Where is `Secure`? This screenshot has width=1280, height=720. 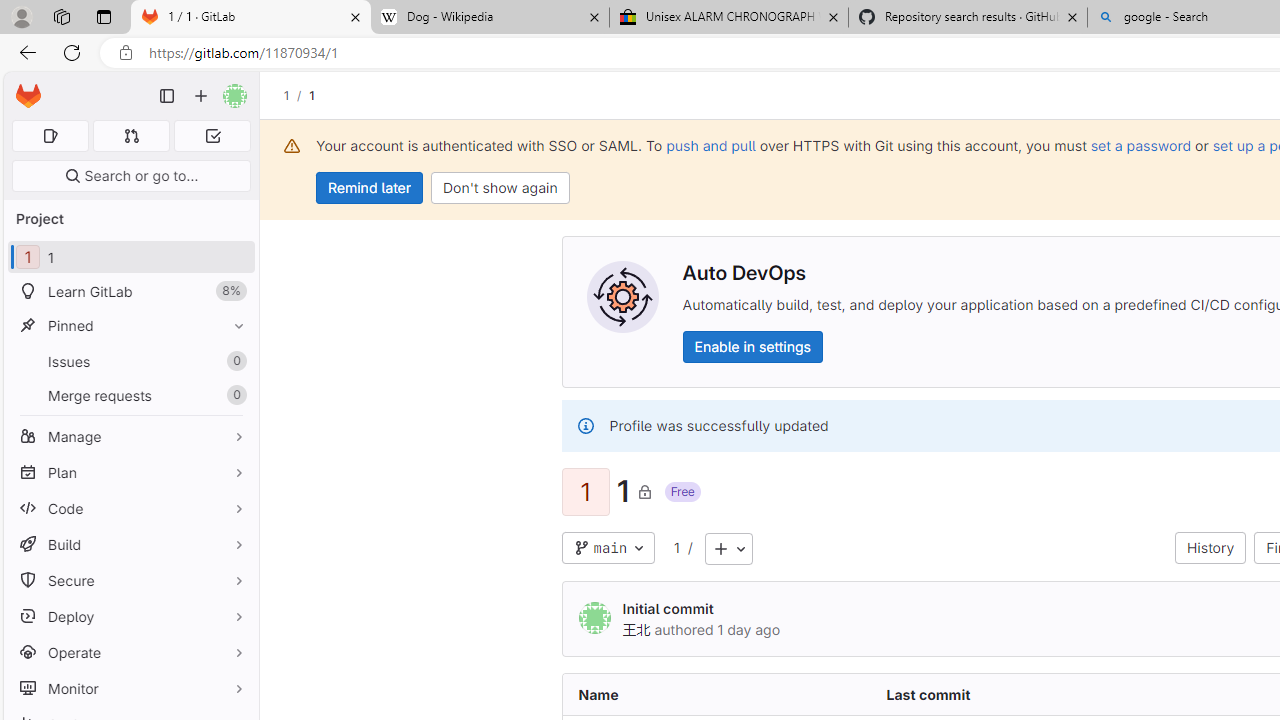 Secure is located at coordinates (130, 580).